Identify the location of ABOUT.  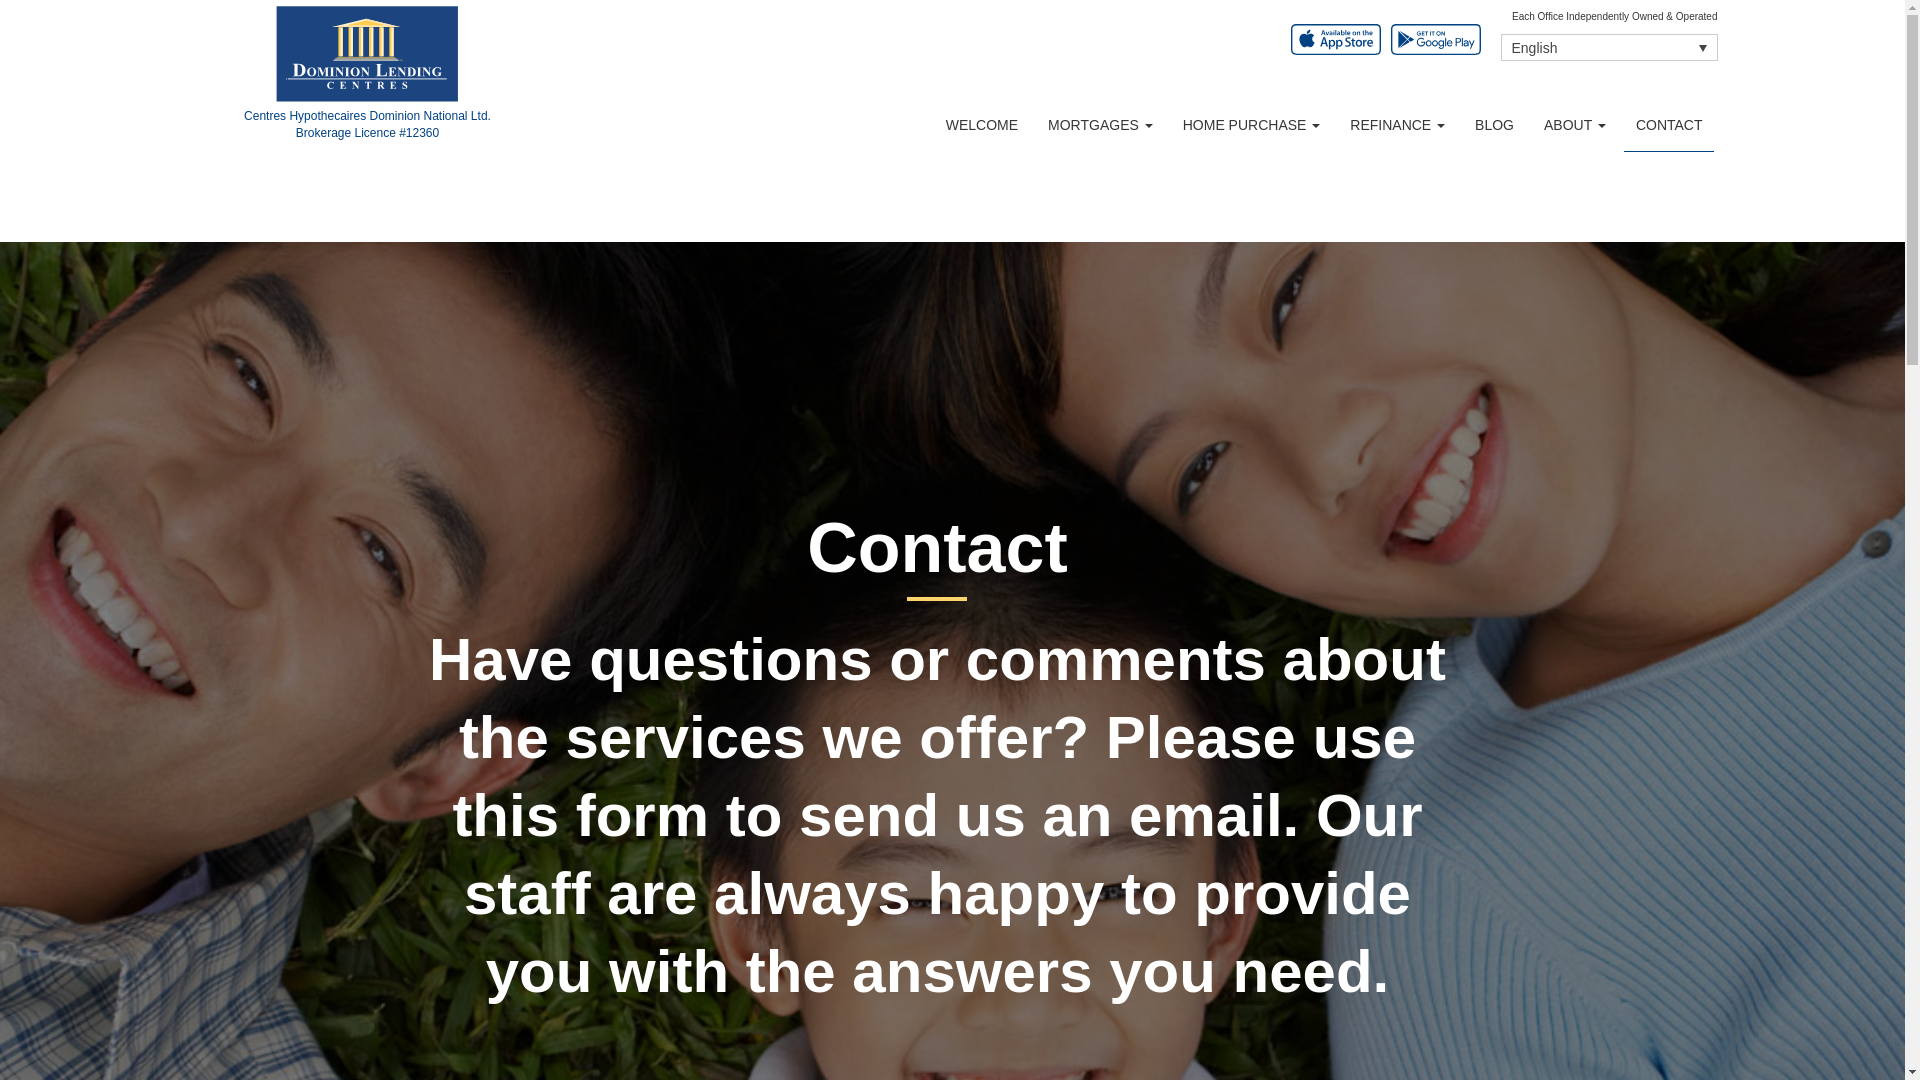
(1574, 125).